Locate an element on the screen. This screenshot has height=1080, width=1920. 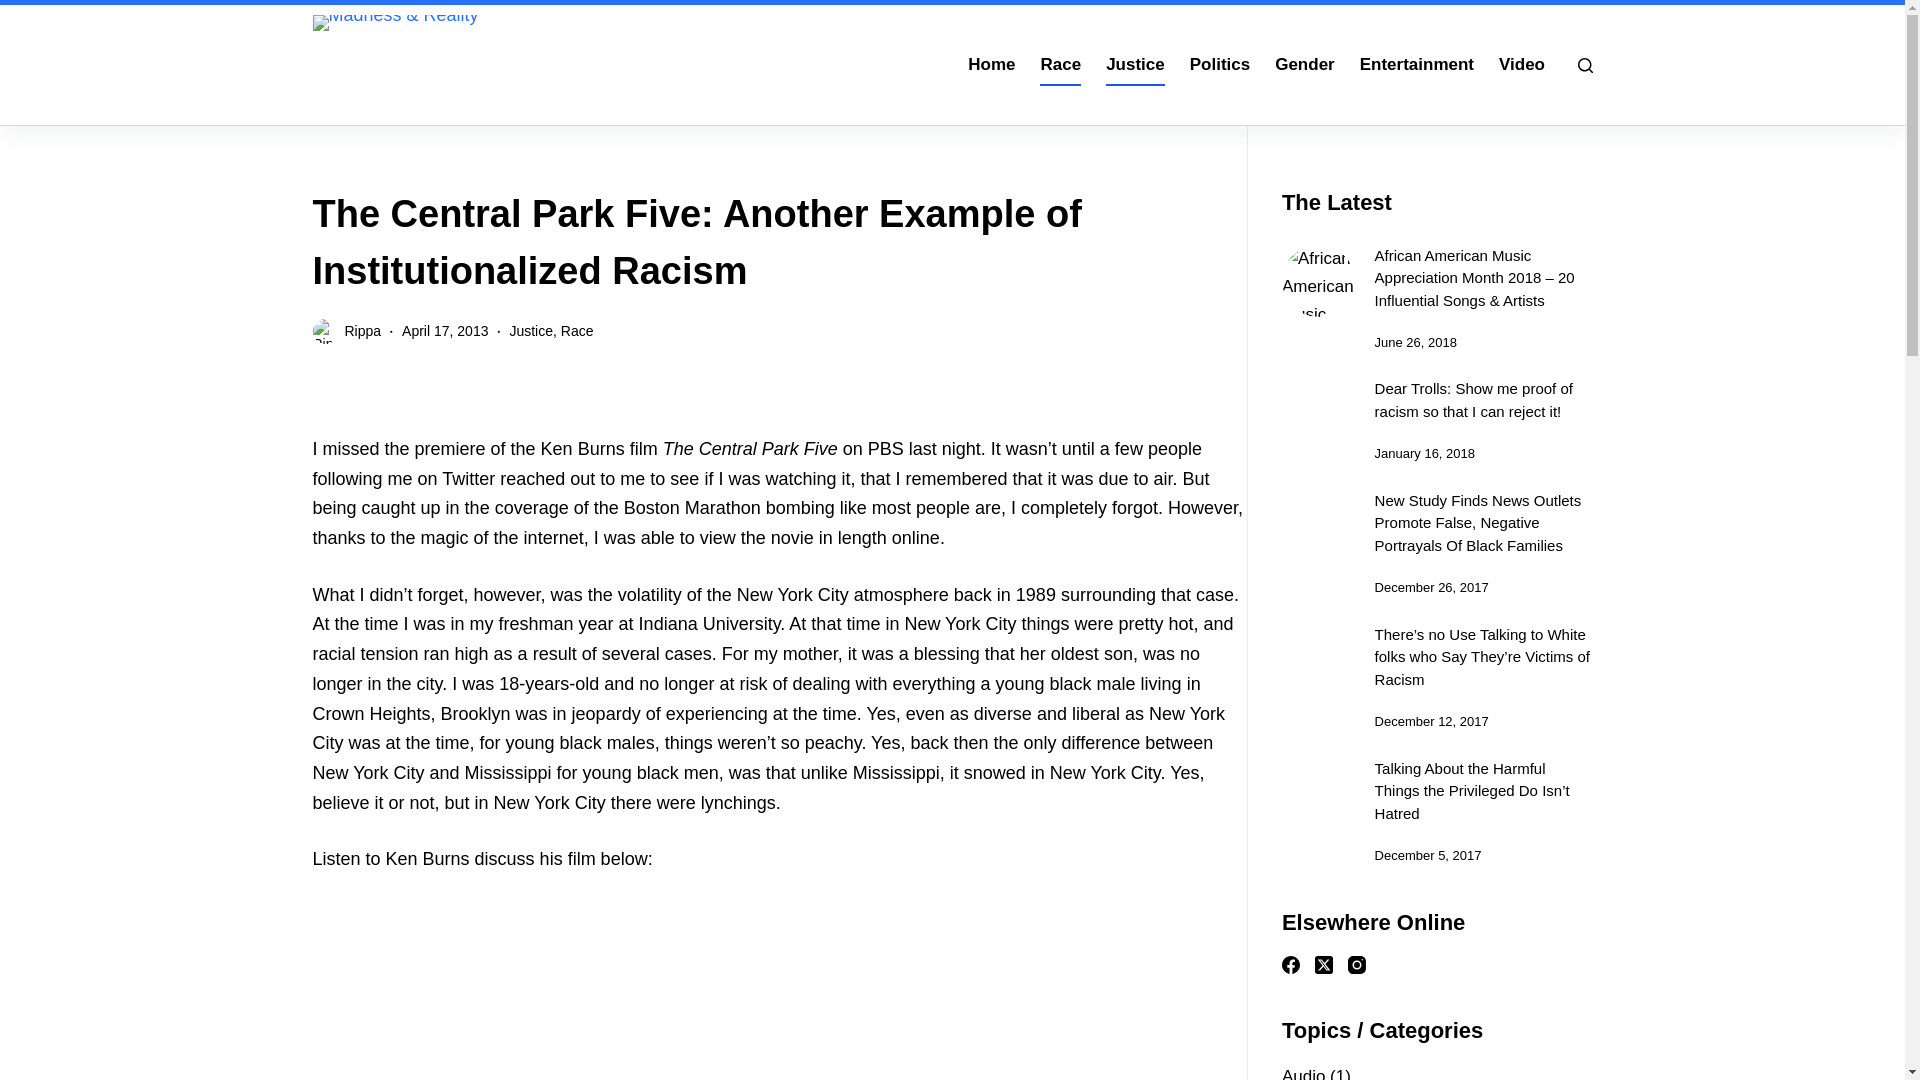
Rippa is located at coordinates (362, 330).